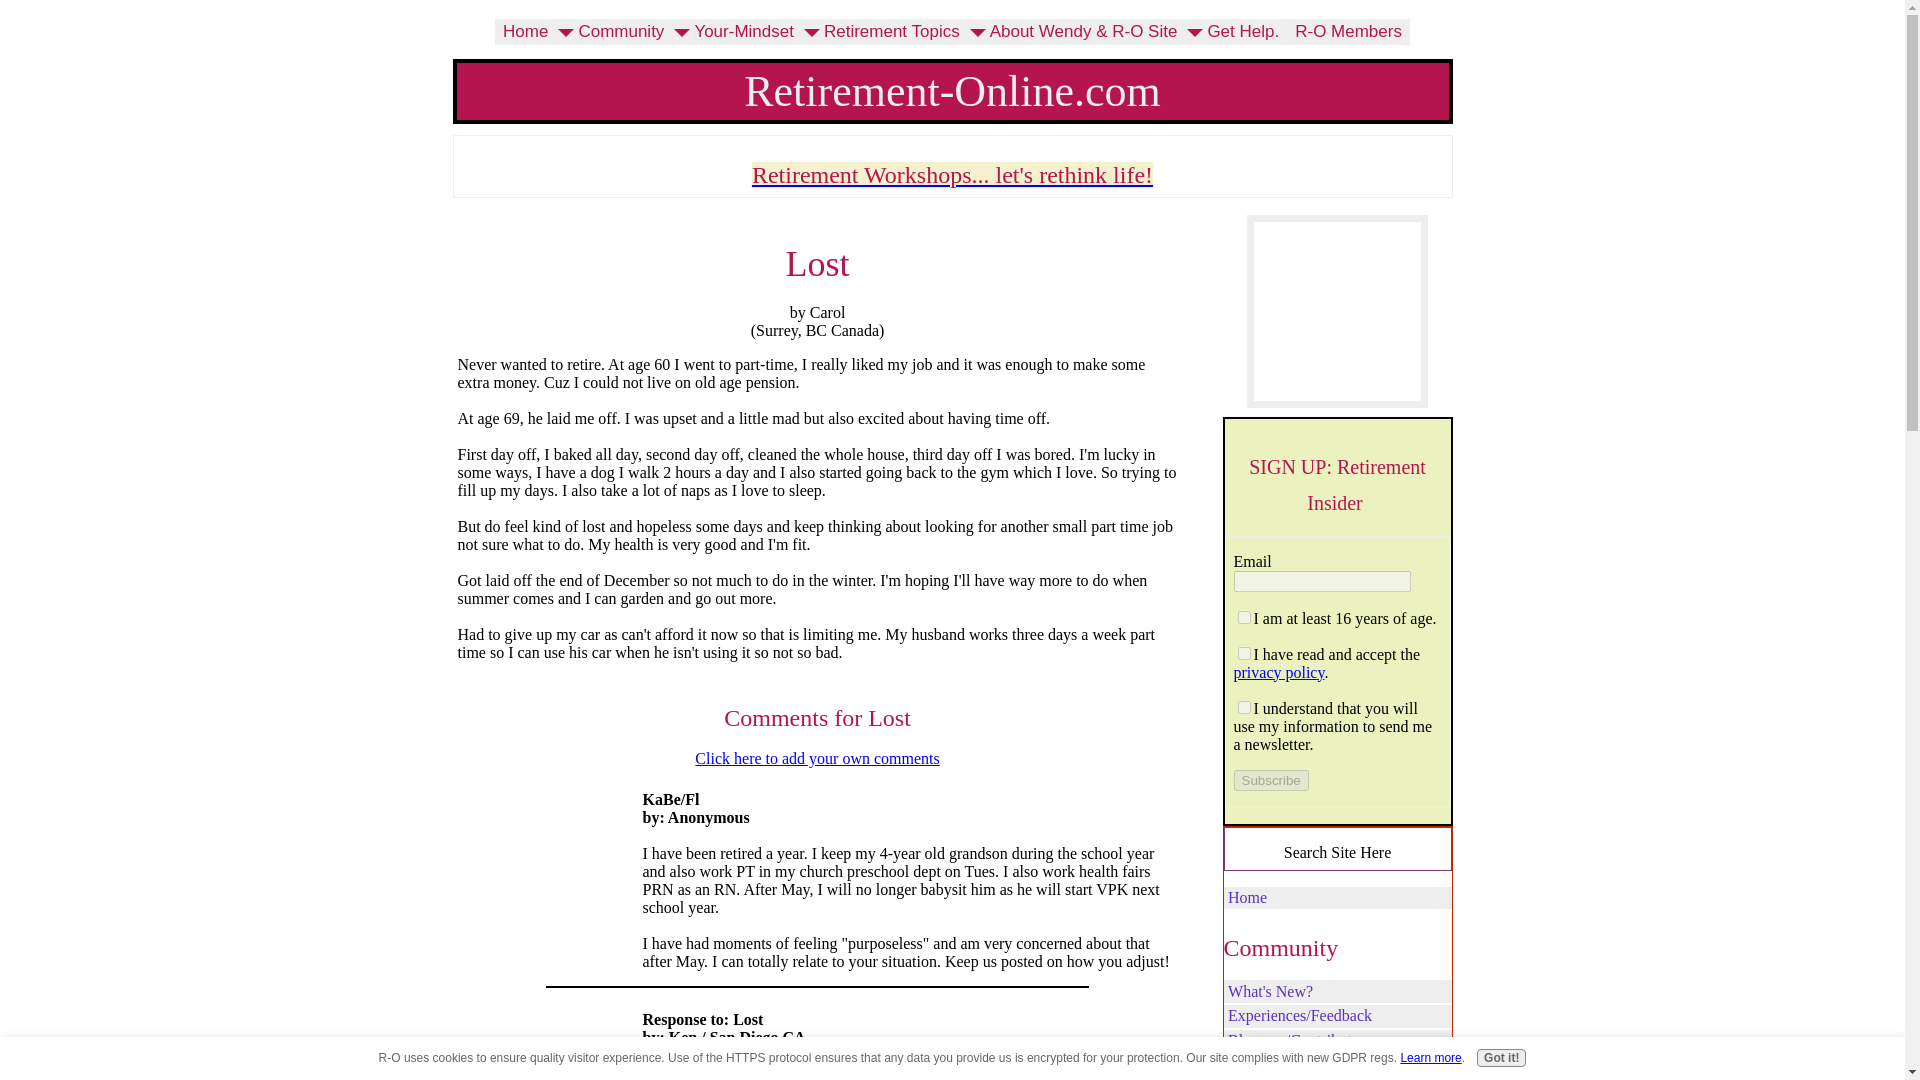  I want to click on Retirement-Online.com, so click(952, 90).